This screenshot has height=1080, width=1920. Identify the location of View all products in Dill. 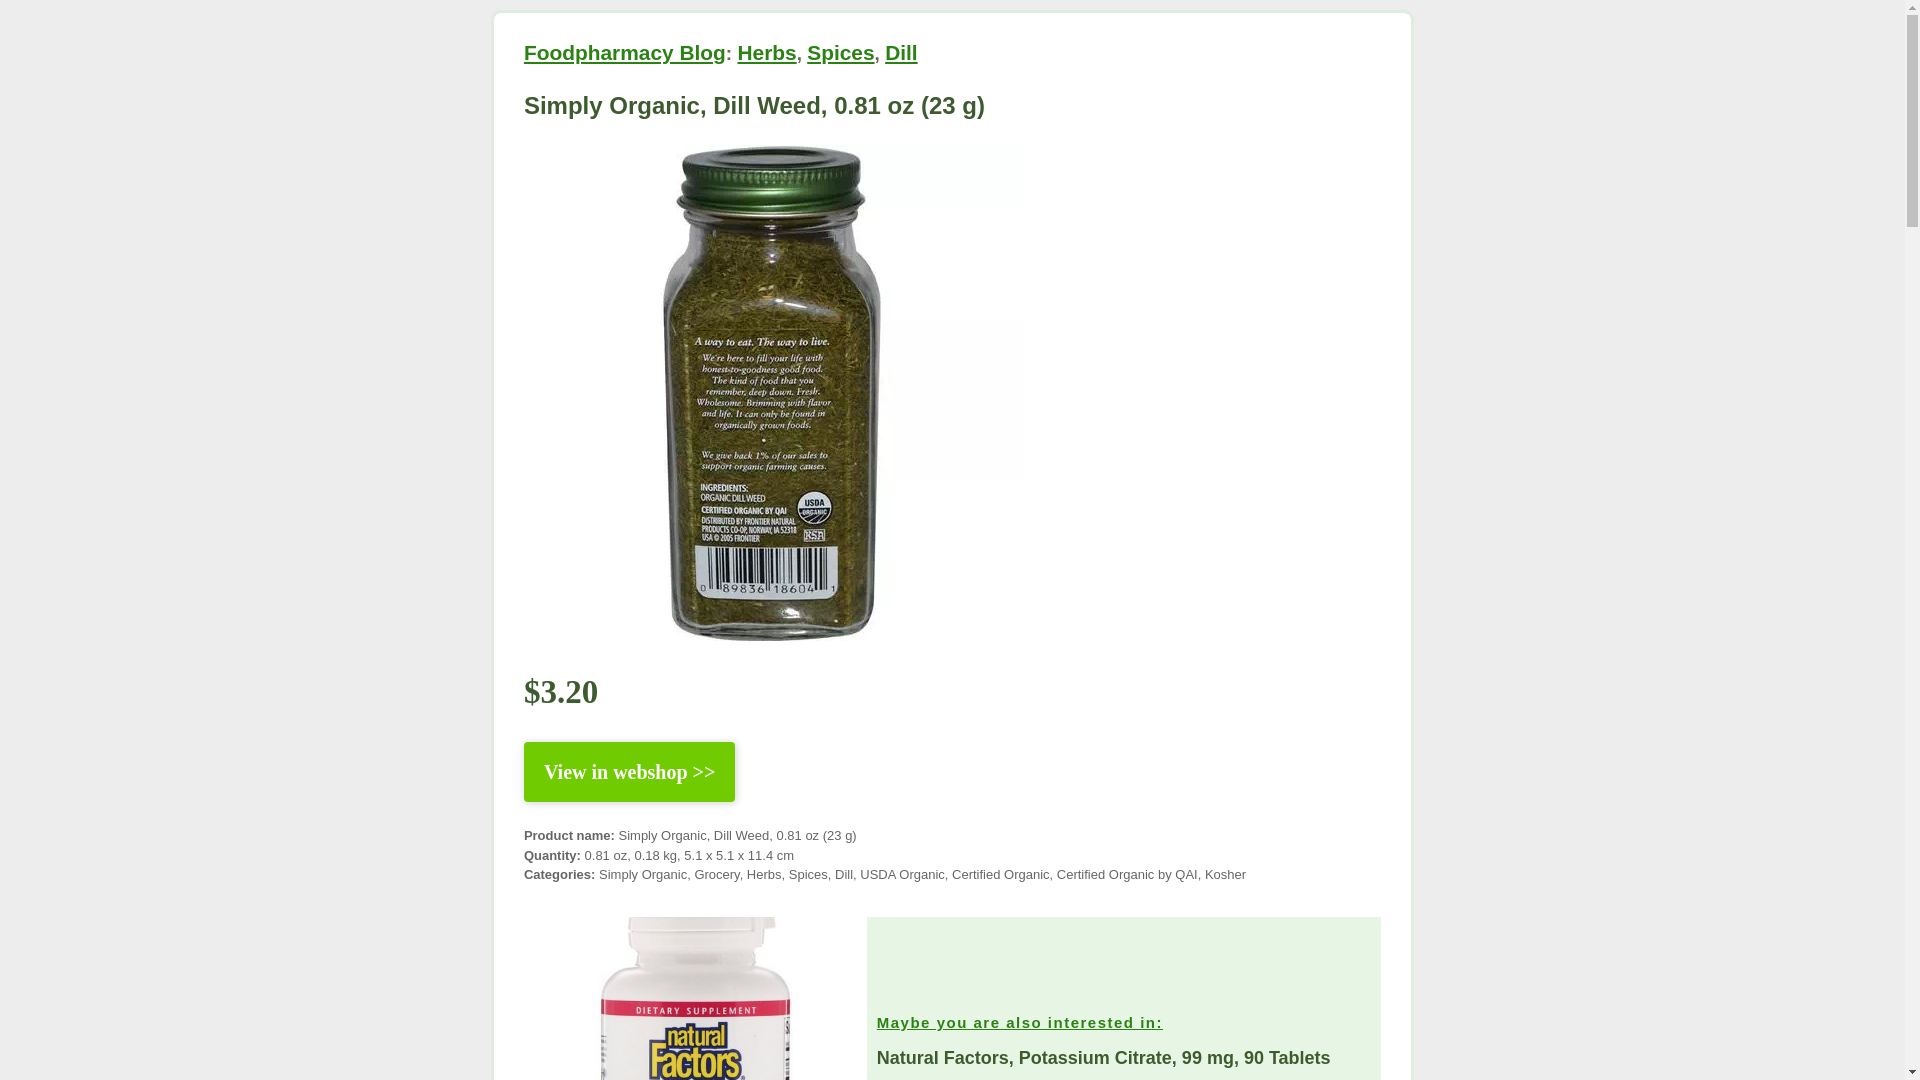
(901, 52).